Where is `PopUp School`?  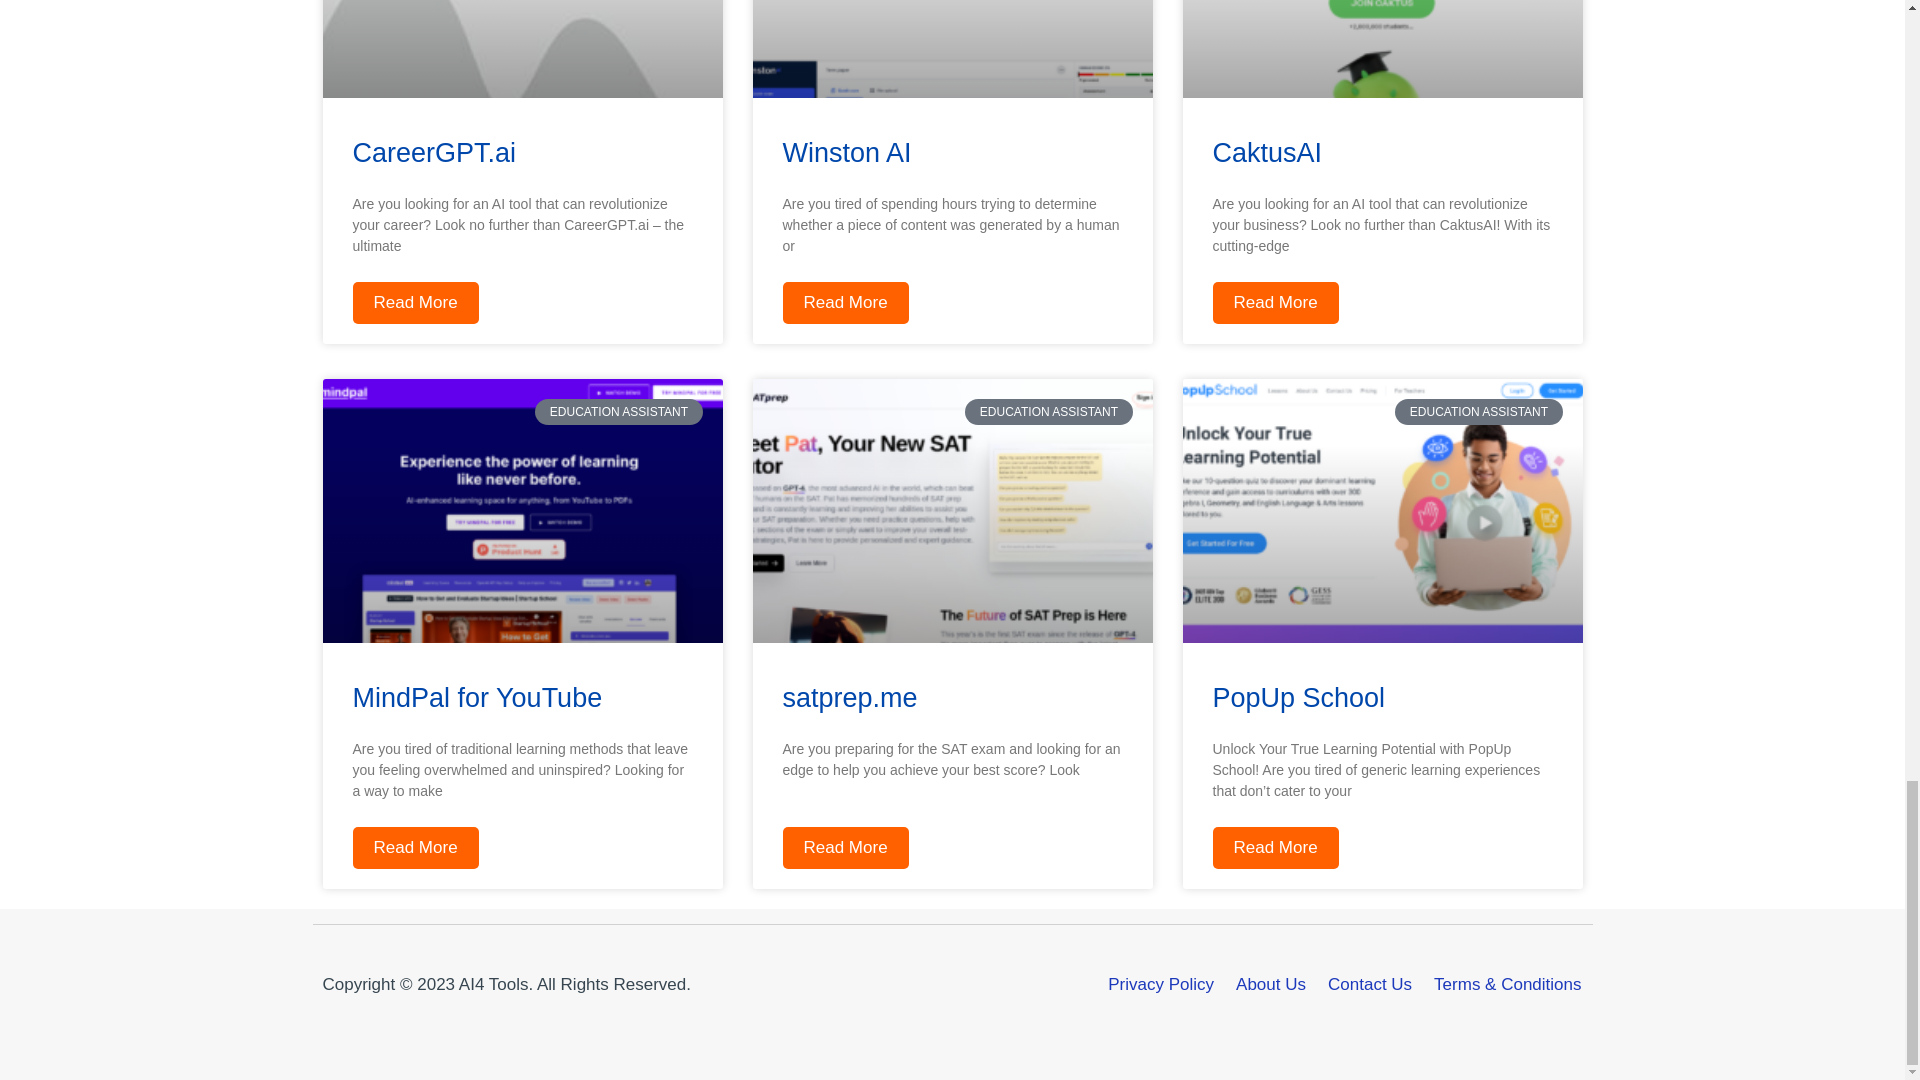
PopUp School is located at coordinates (1298, 697).